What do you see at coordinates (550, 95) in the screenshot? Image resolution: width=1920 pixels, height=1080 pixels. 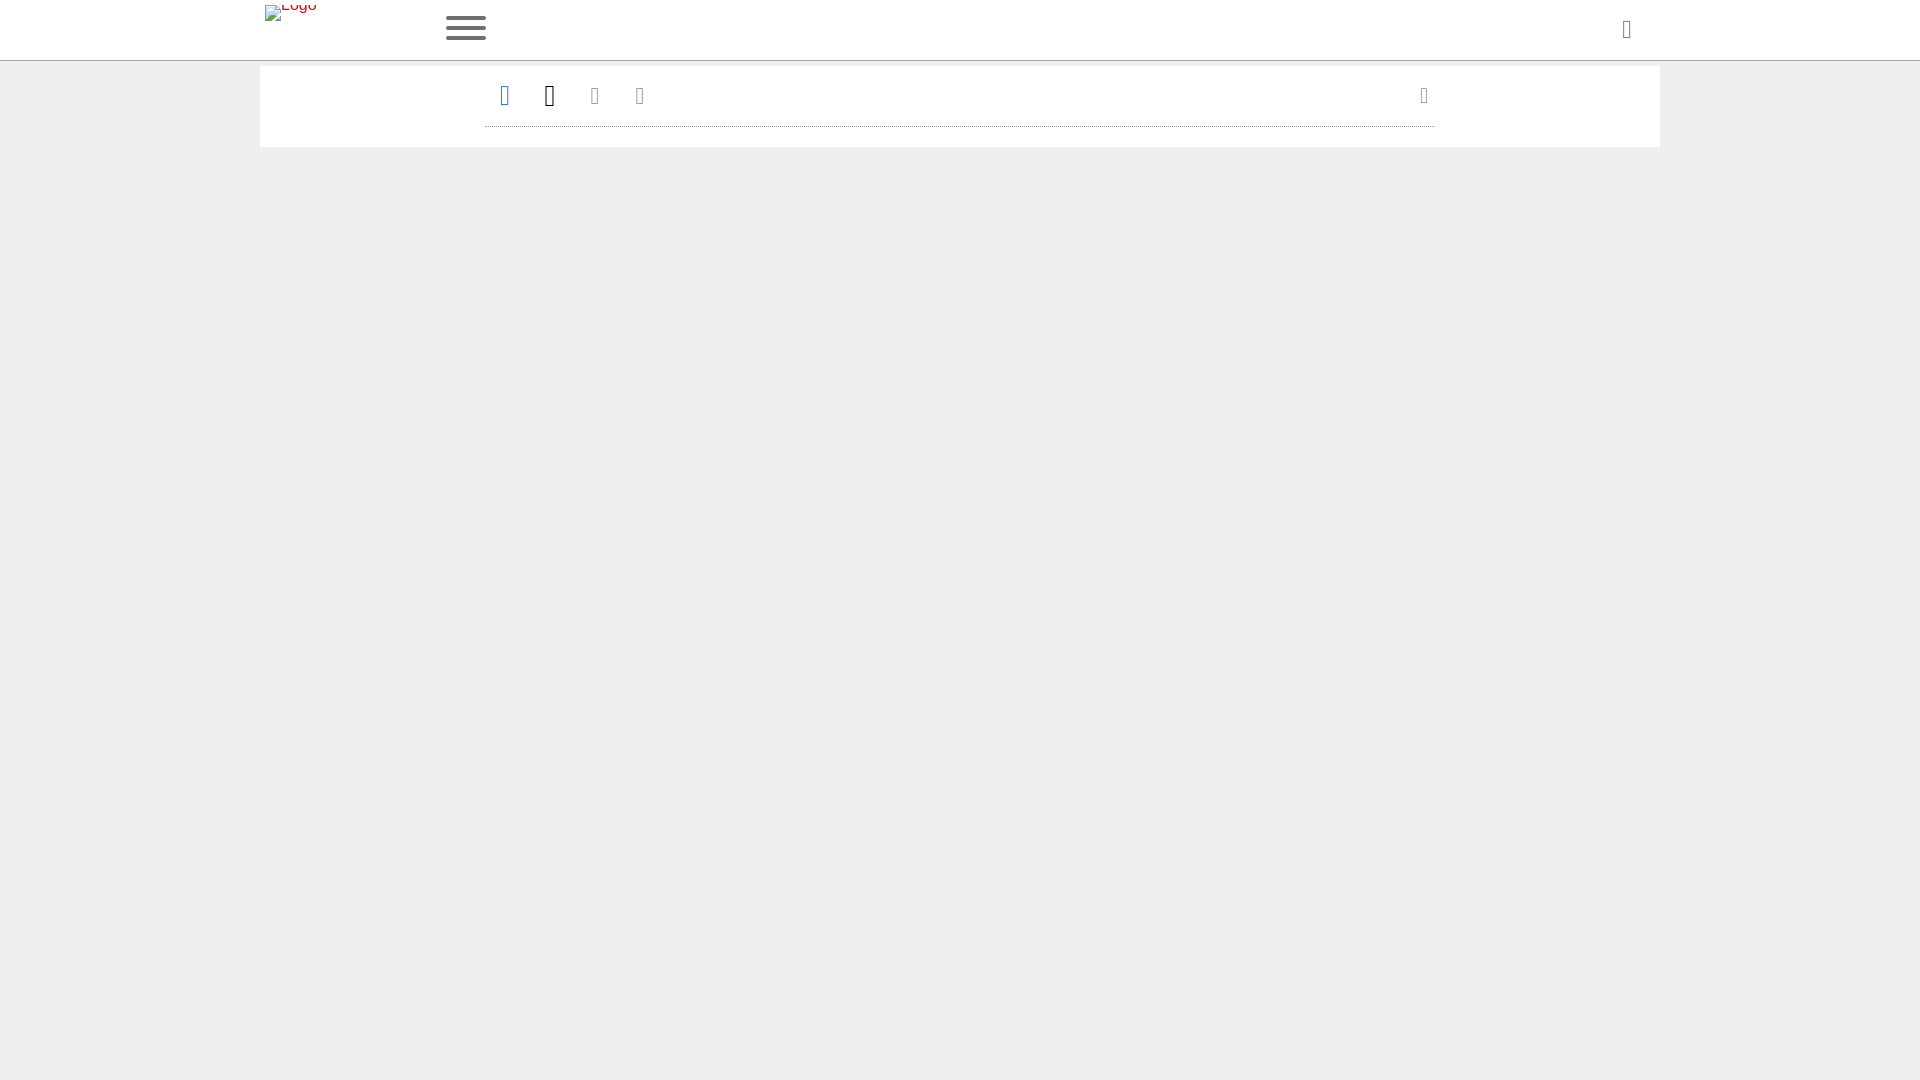 I see `Share on Twitter` at bounding box center [550, 95].